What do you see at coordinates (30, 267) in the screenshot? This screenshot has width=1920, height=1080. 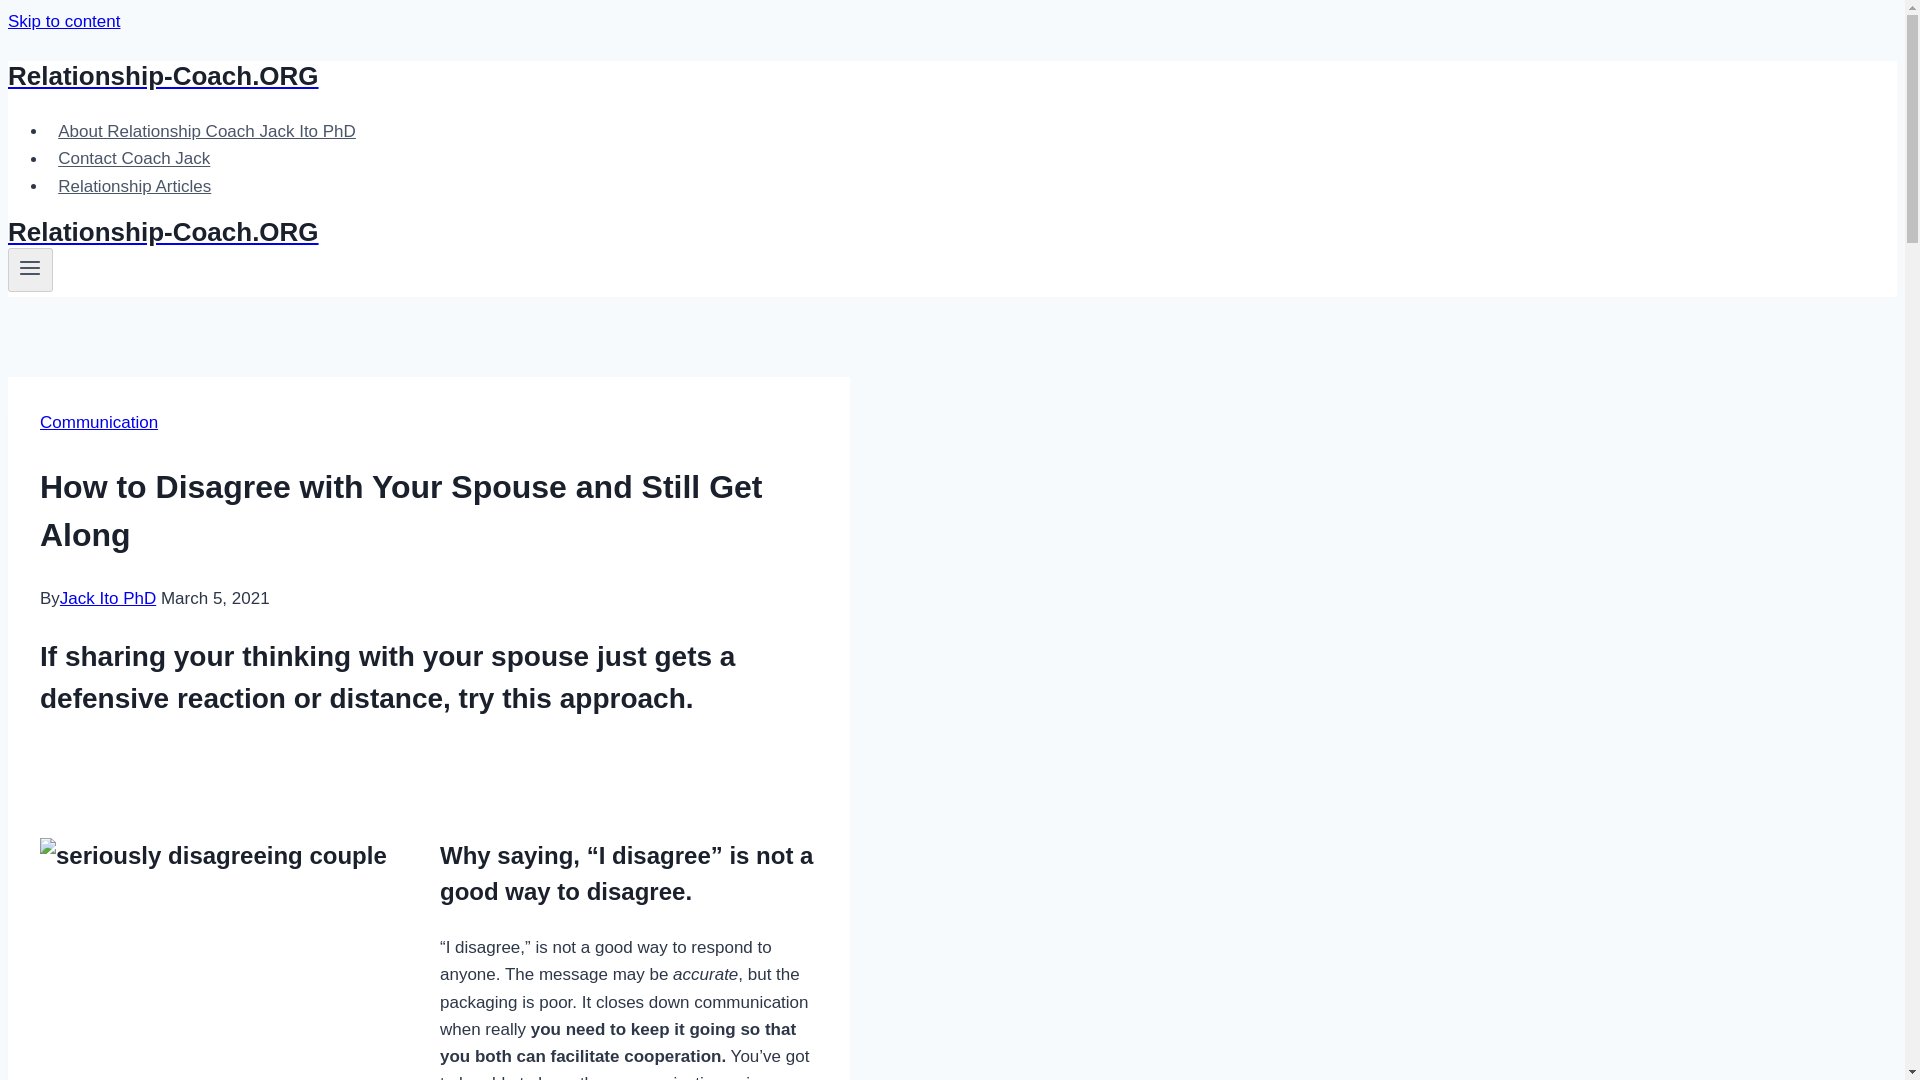 I see `Toggle Menu` at bounding box center [30, 267].